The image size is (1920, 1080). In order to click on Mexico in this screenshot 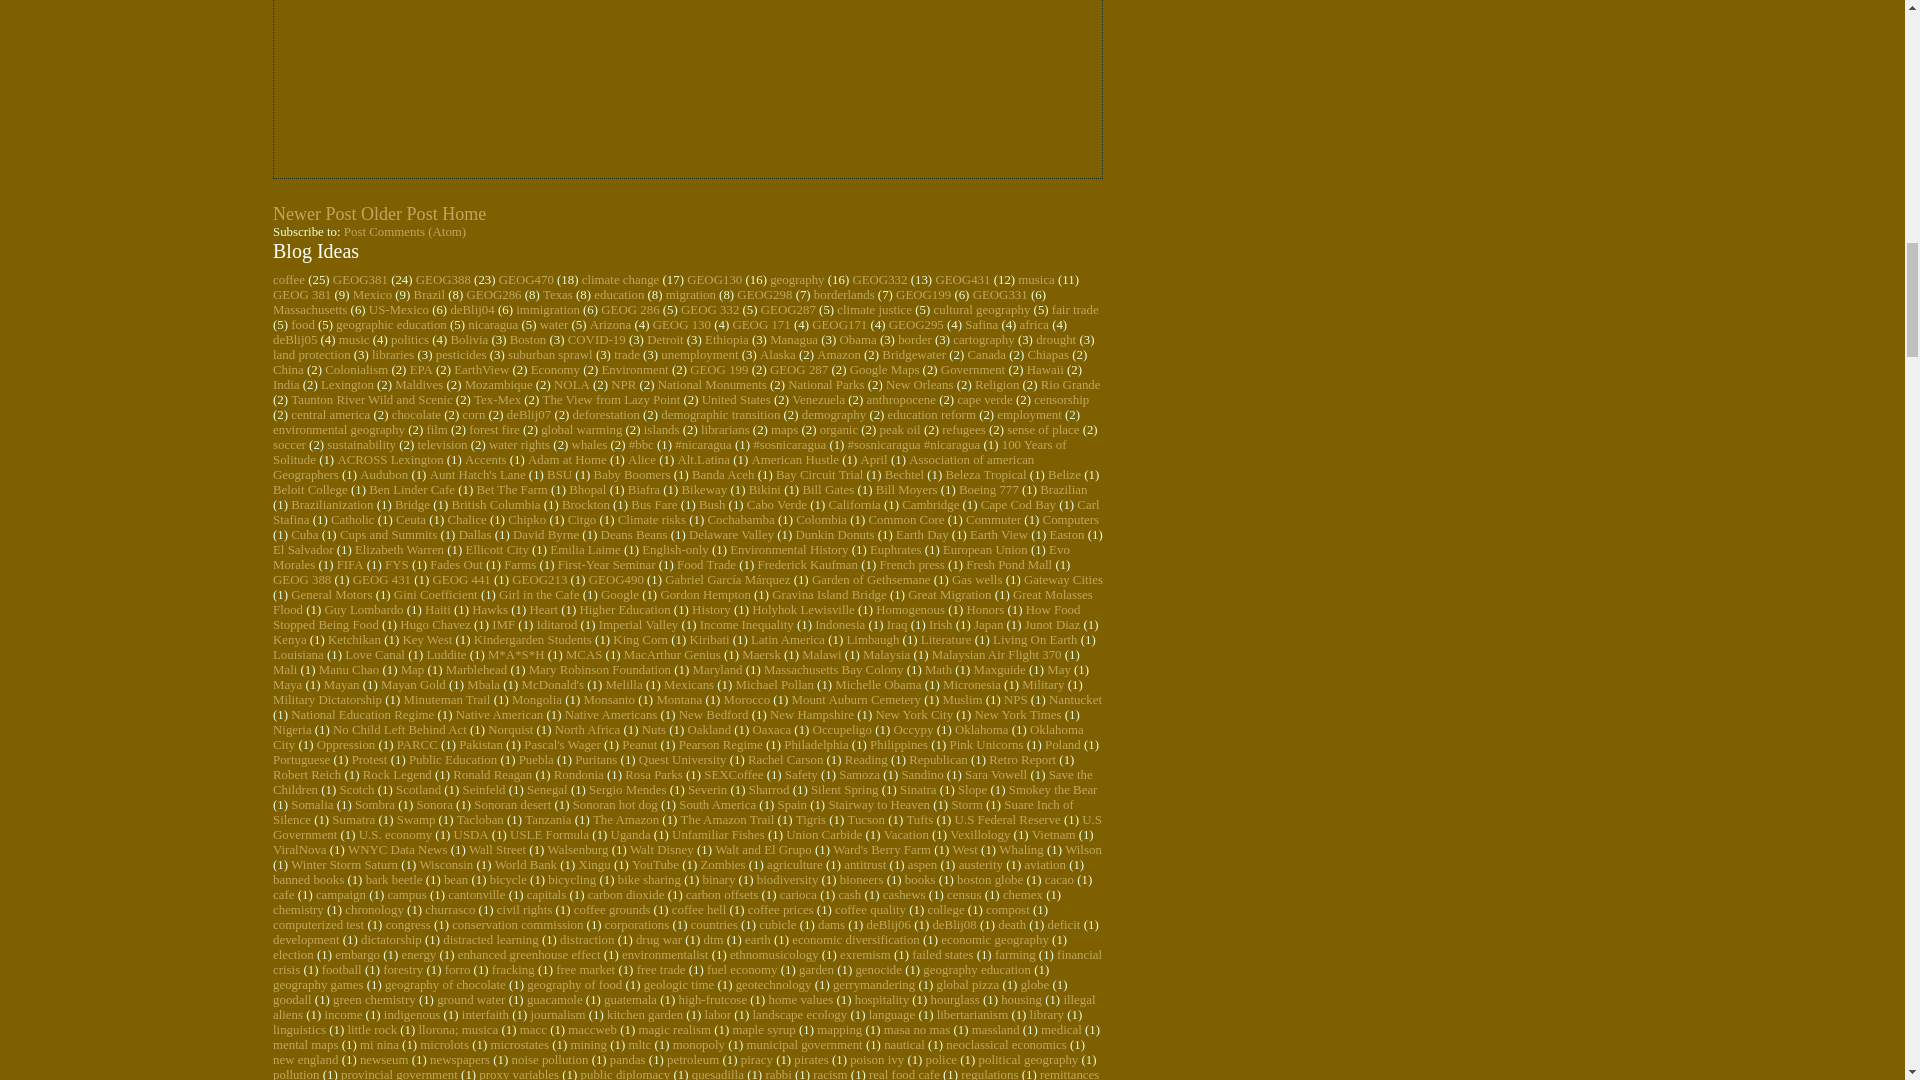, I will do `click(372, 295)`.